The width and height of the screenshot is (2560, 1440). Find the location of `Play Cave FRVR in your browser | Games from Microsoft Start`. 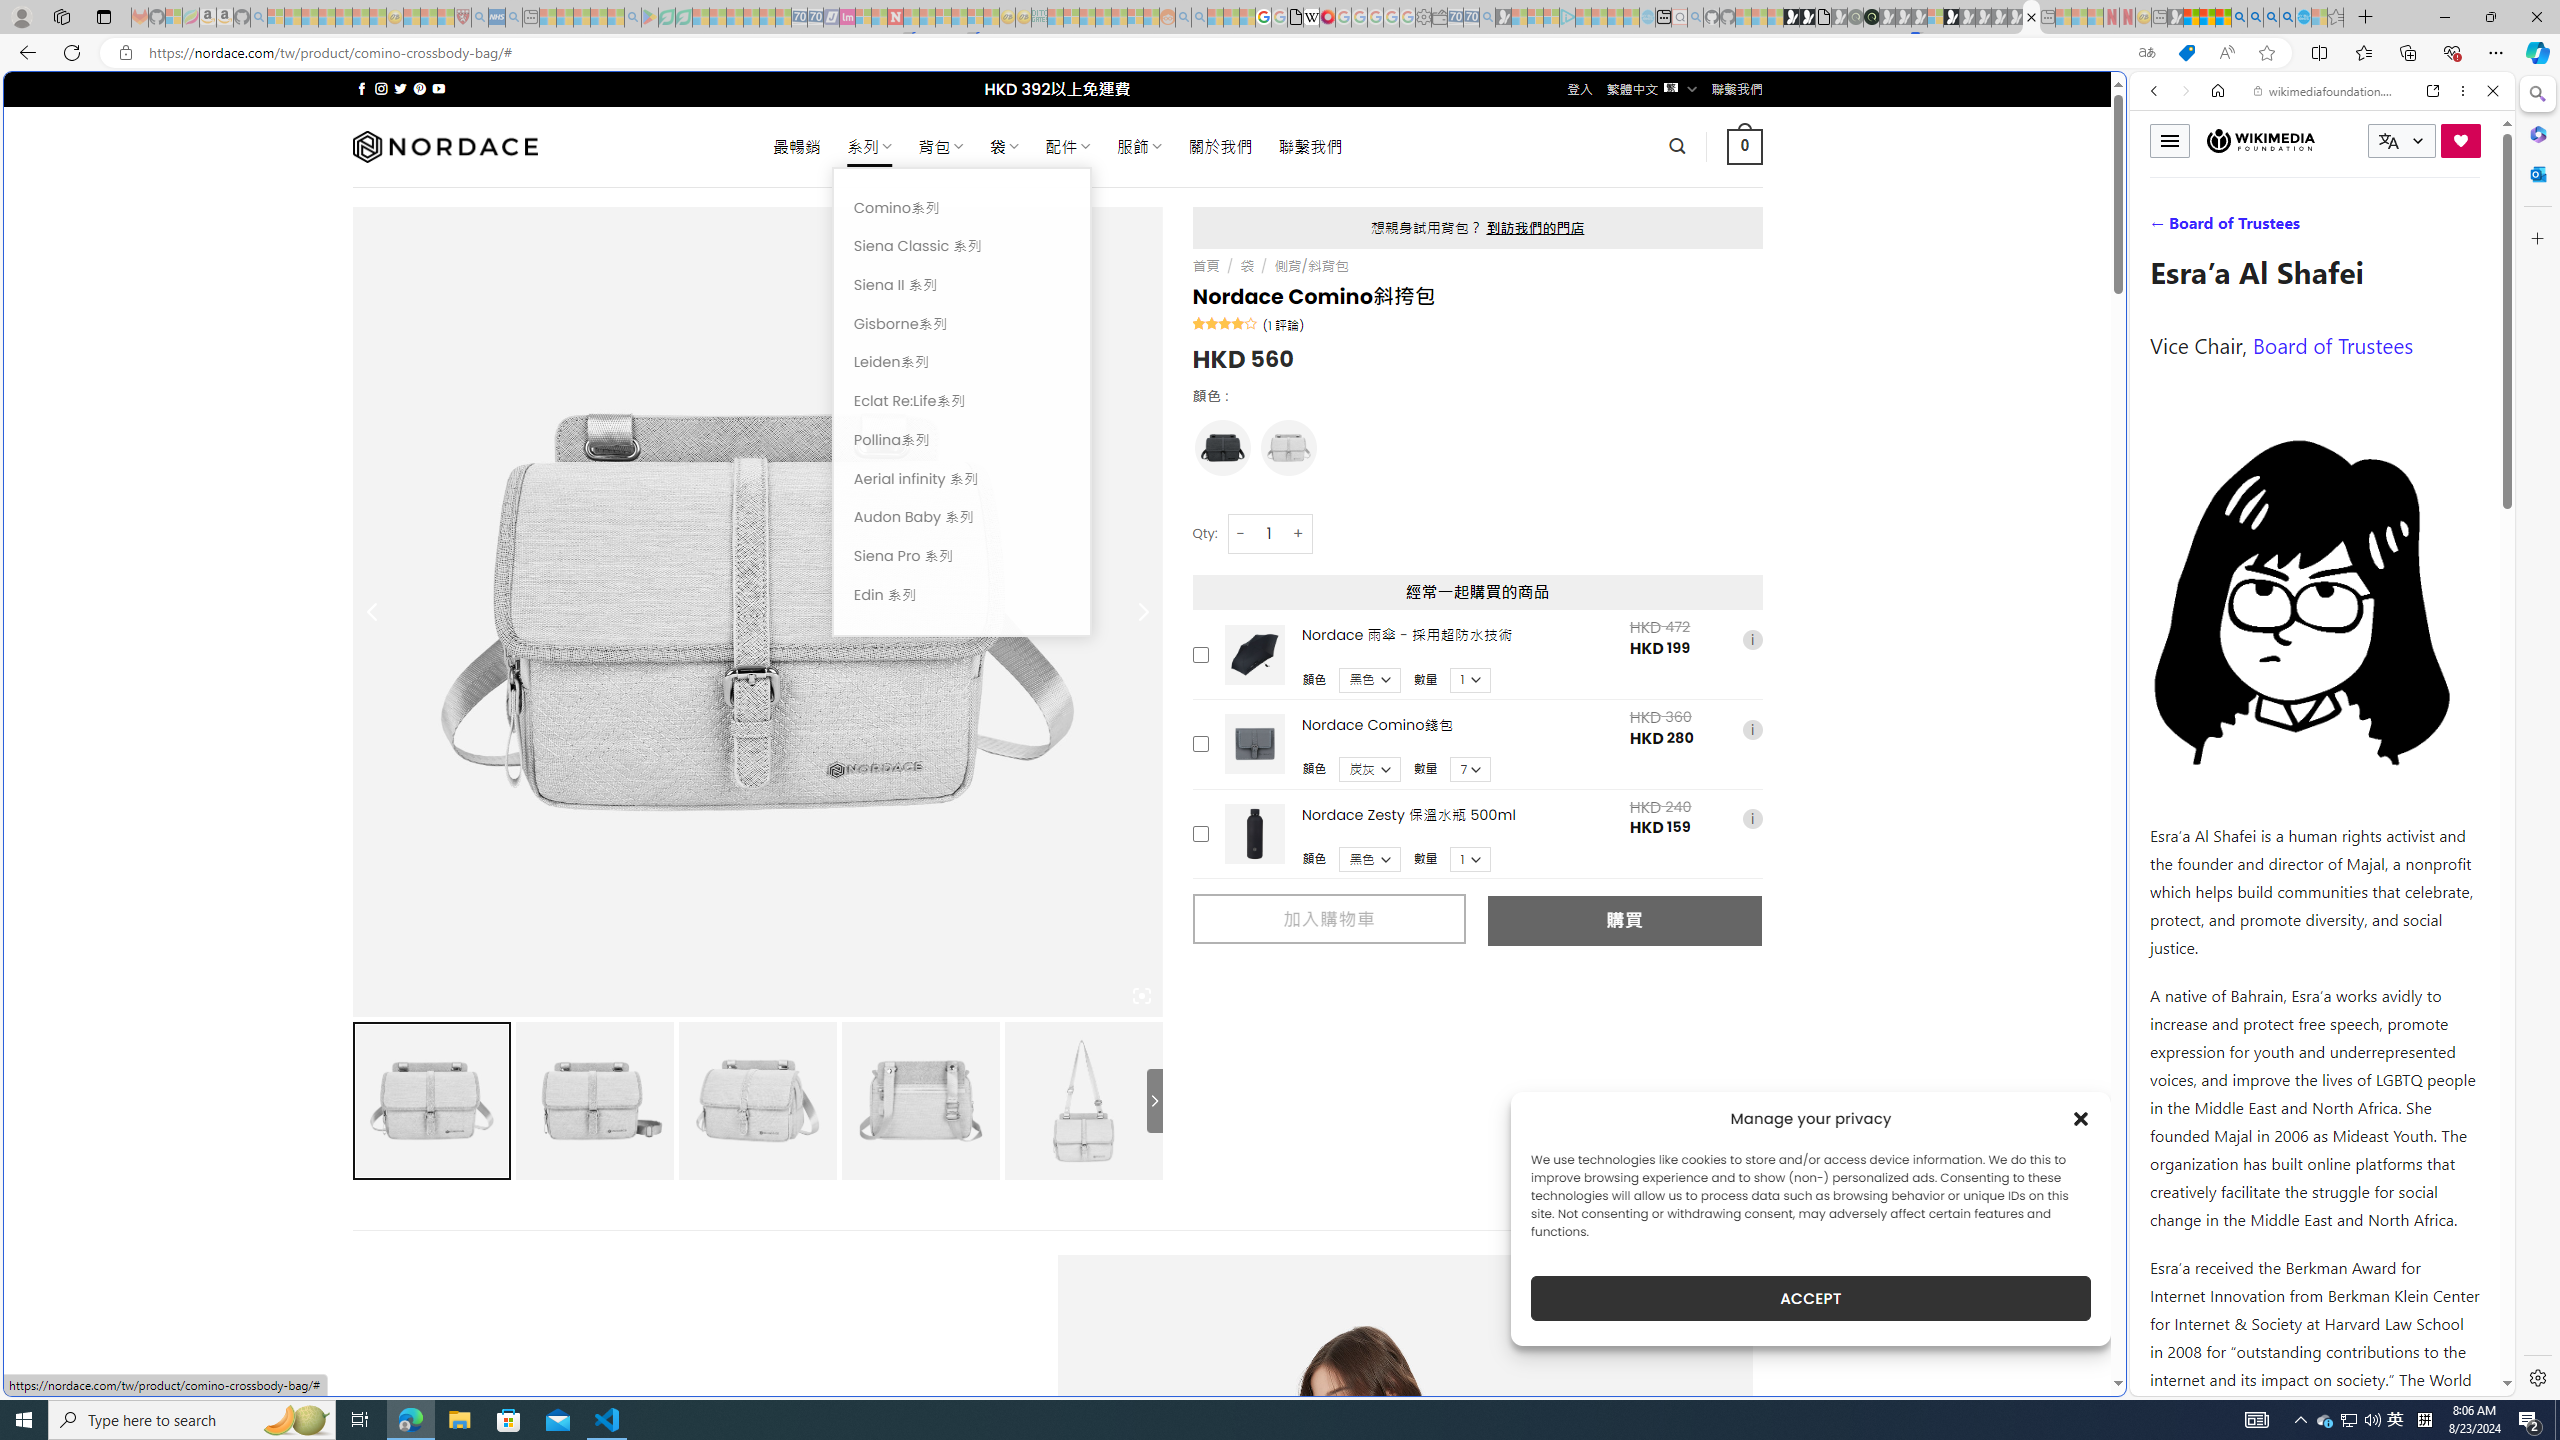

Play Cave FRVR in your browser | Games from Microsoft Start is located at coordinates (1622, 426).